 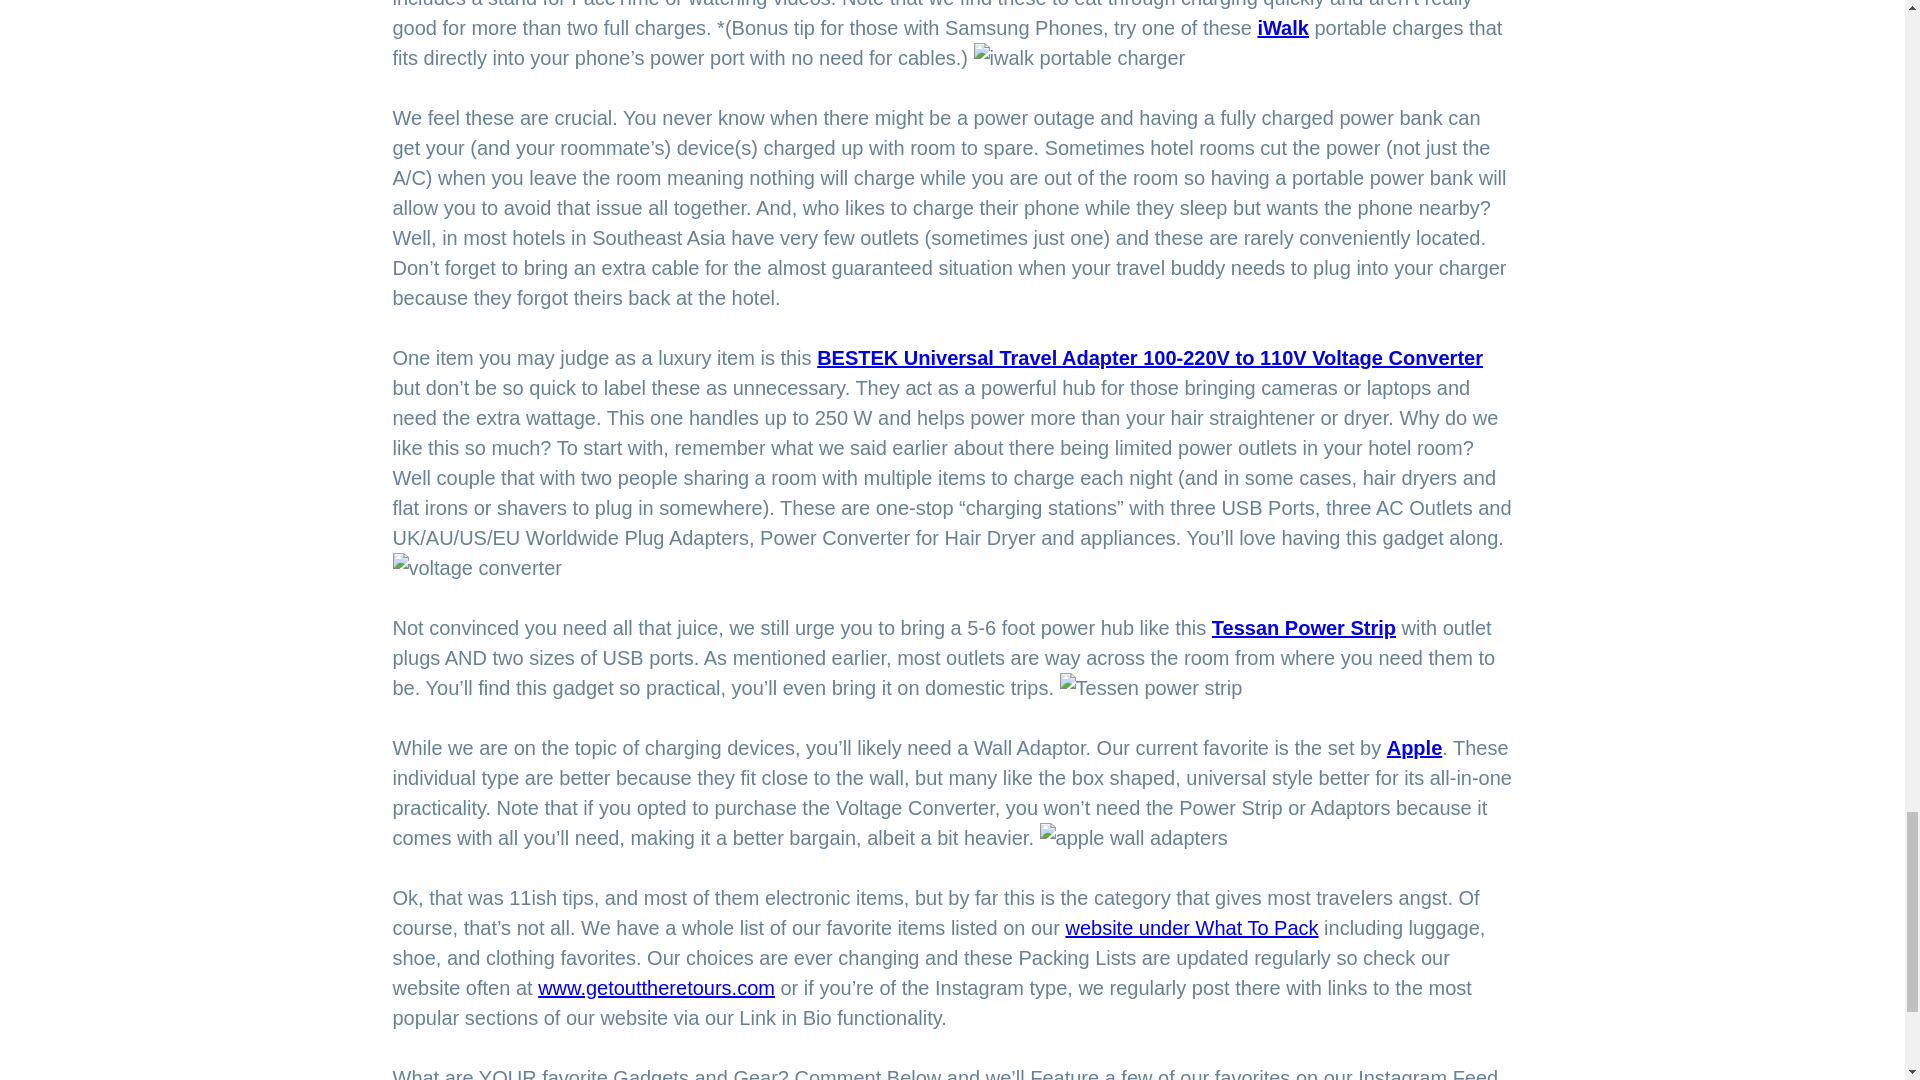 What do you see at coordinates (1191, 927) in the screenshot?
I see `website under What To Pack` at bounding box center [1191, 927].